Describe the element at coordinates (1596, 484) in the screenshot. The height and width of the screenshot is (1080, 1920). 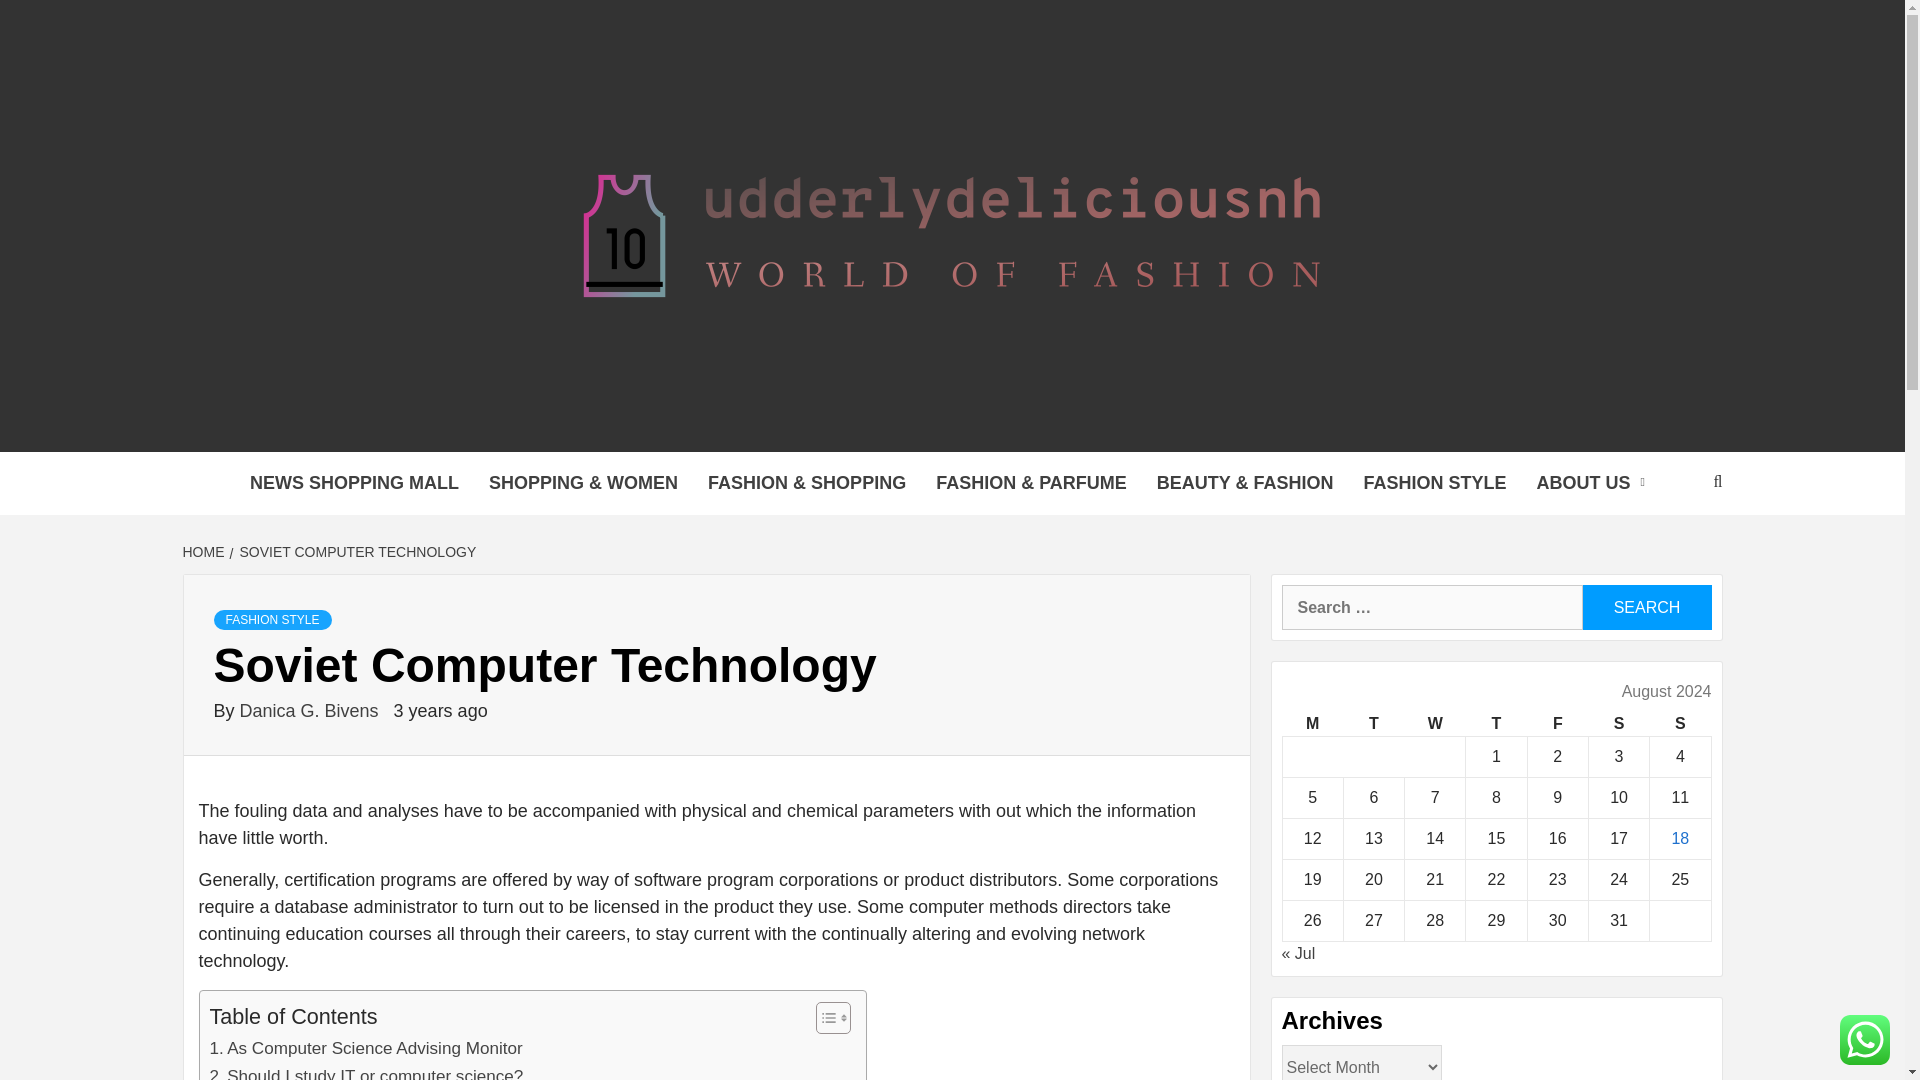
I see `ABOUT US` at that location.